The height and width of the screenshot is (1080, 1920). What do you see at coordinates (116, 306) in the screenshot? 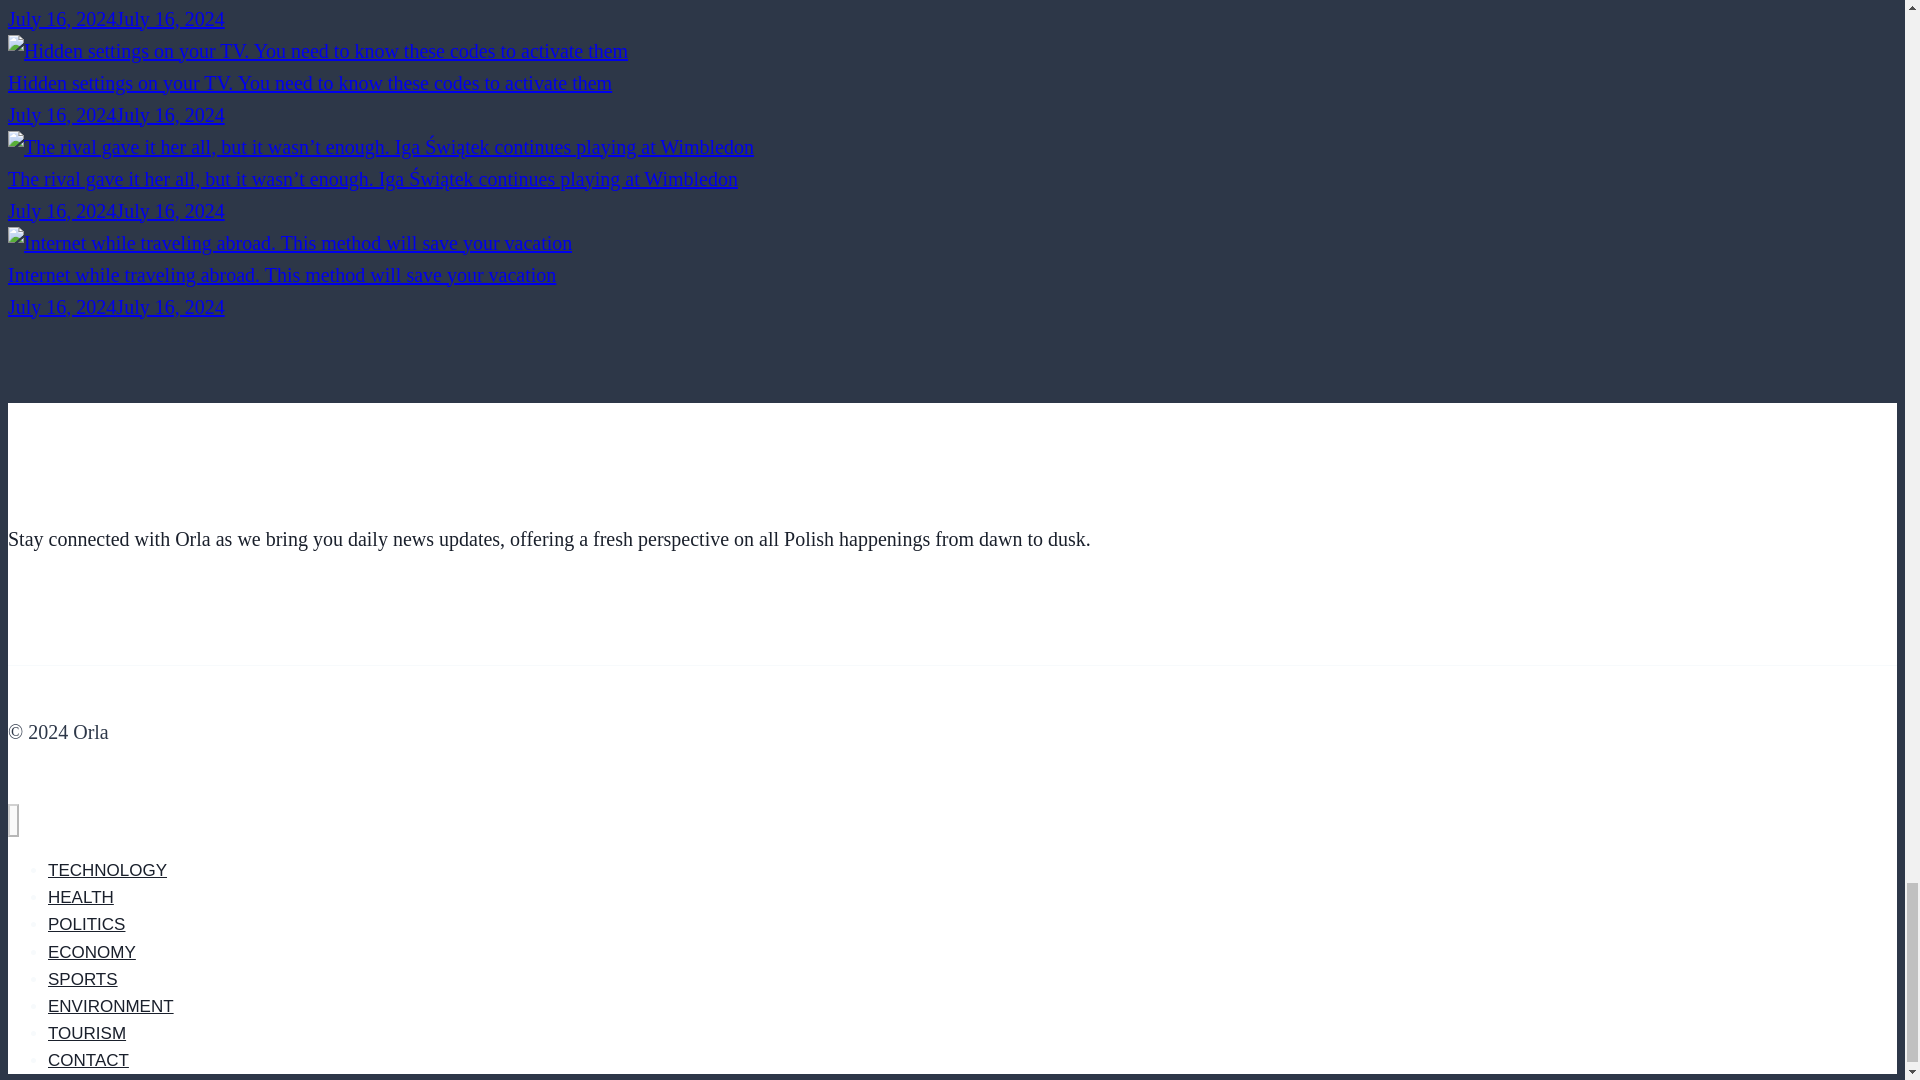
I see `8:26 pm` at bounding box center [116, 306].